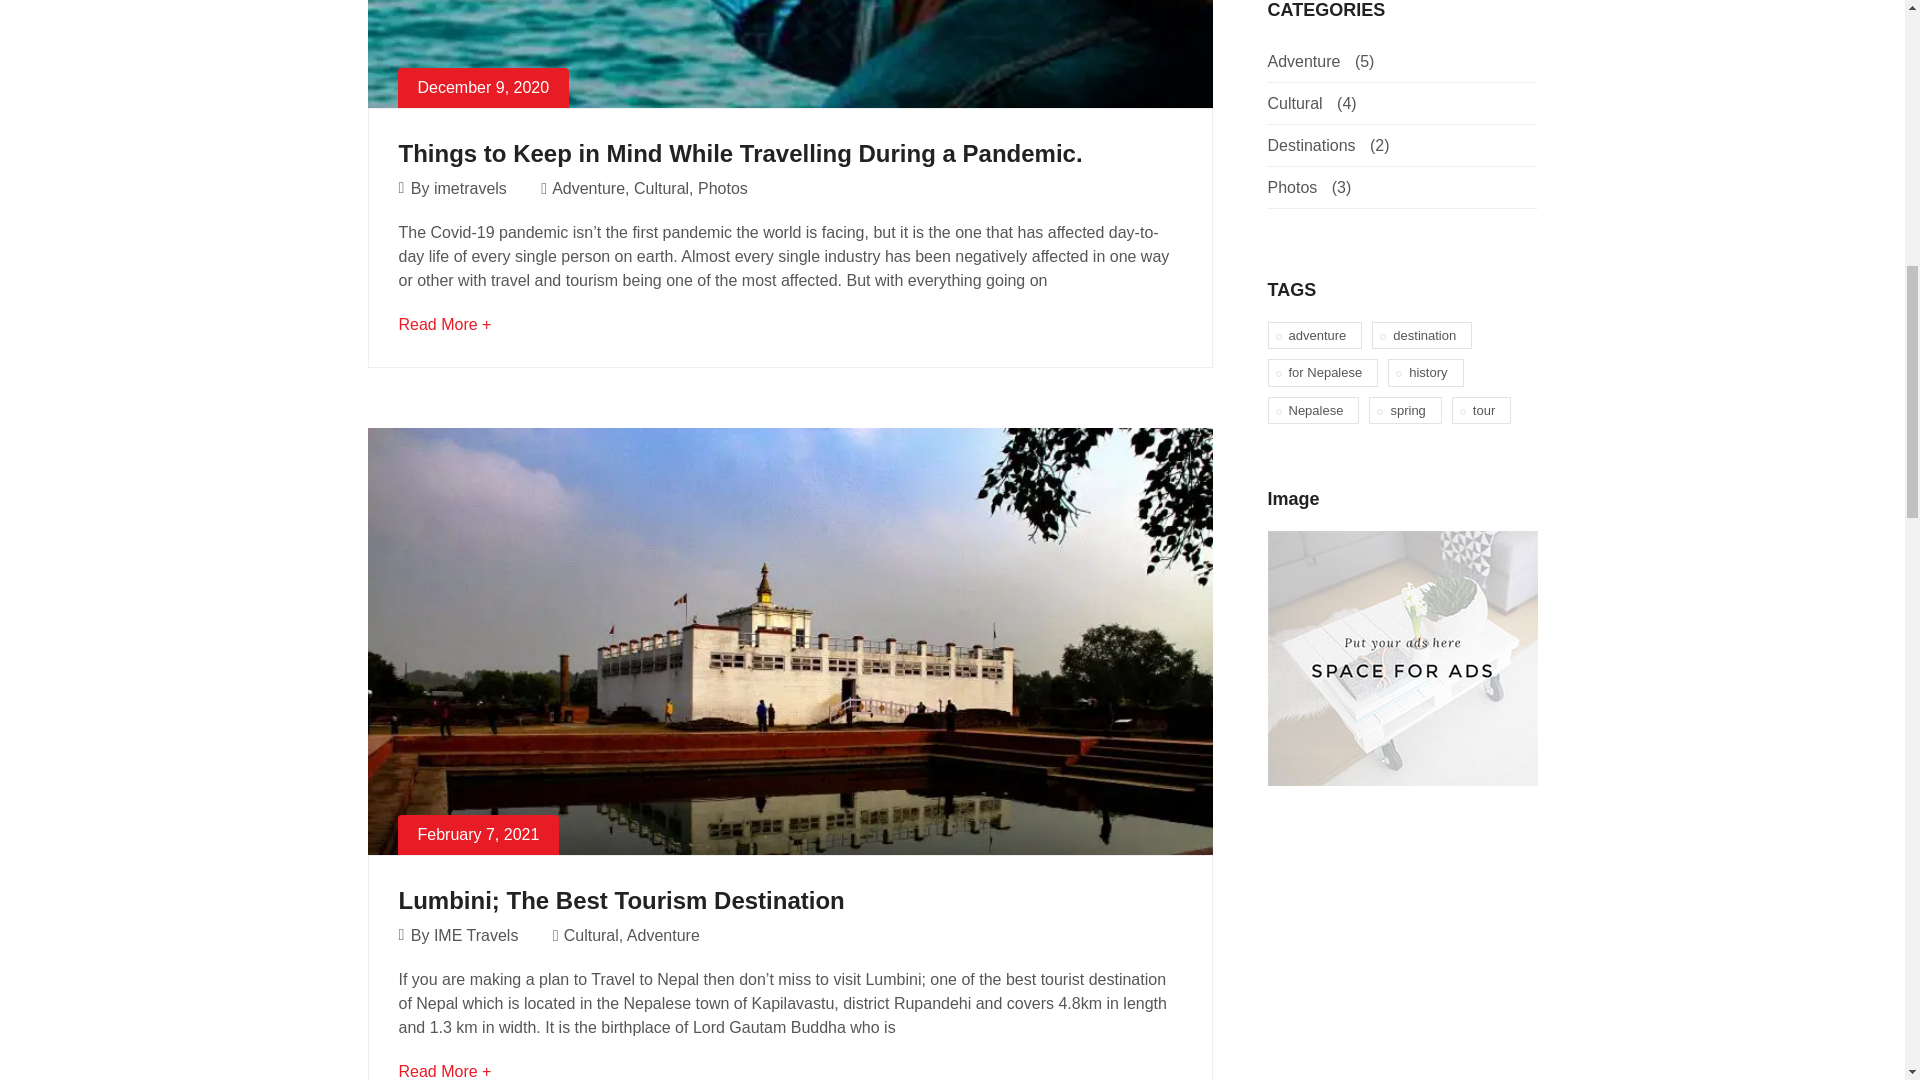 This screenshot has width=1920, height=1080. What do you see at coordinates (476, 934) in the screenshot?
I see `IME Travels` at bounding box center [476, 934].